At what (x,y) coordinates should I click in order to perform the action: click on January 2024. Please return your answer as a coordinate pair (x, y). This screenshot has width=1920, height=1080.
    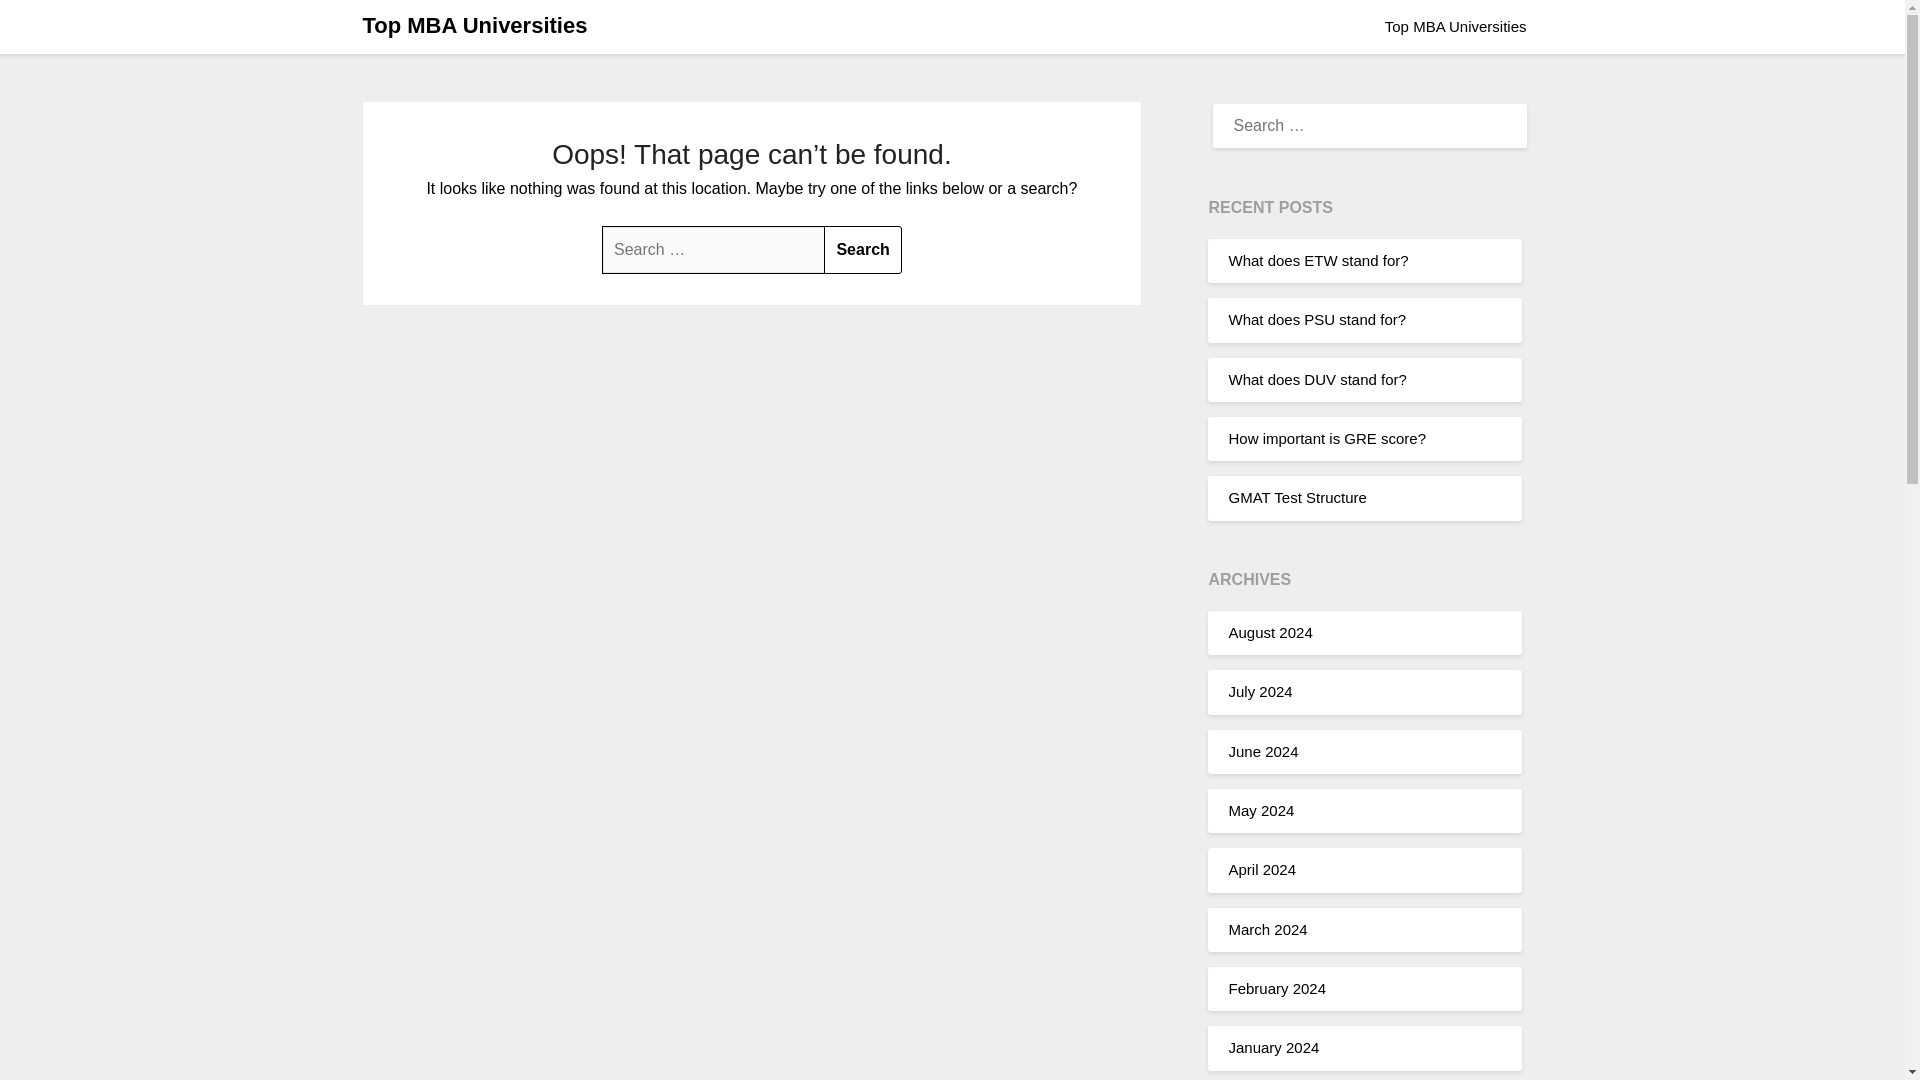
    Looking at the image, I should click on (1274, 1047).